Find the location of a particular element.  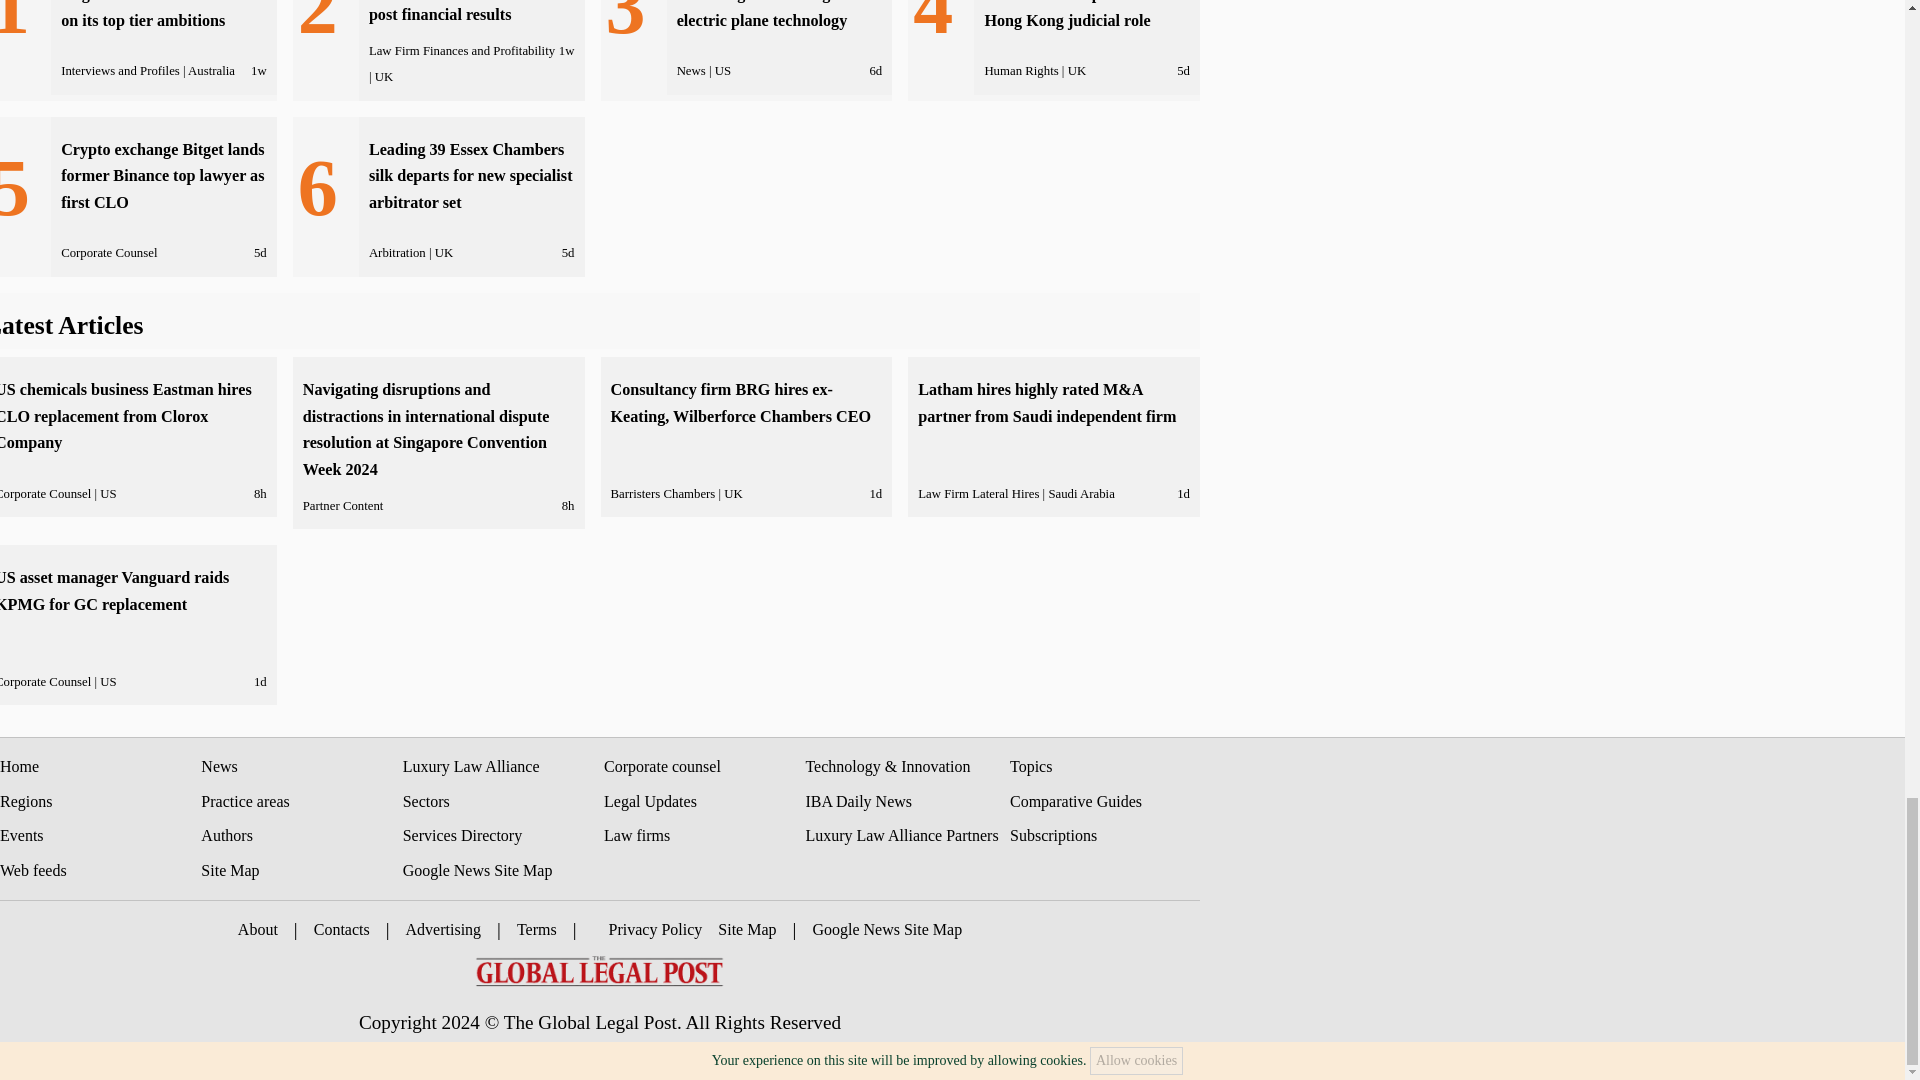

Law Firm Finances and Profitability is located at coordinates (461, 51).